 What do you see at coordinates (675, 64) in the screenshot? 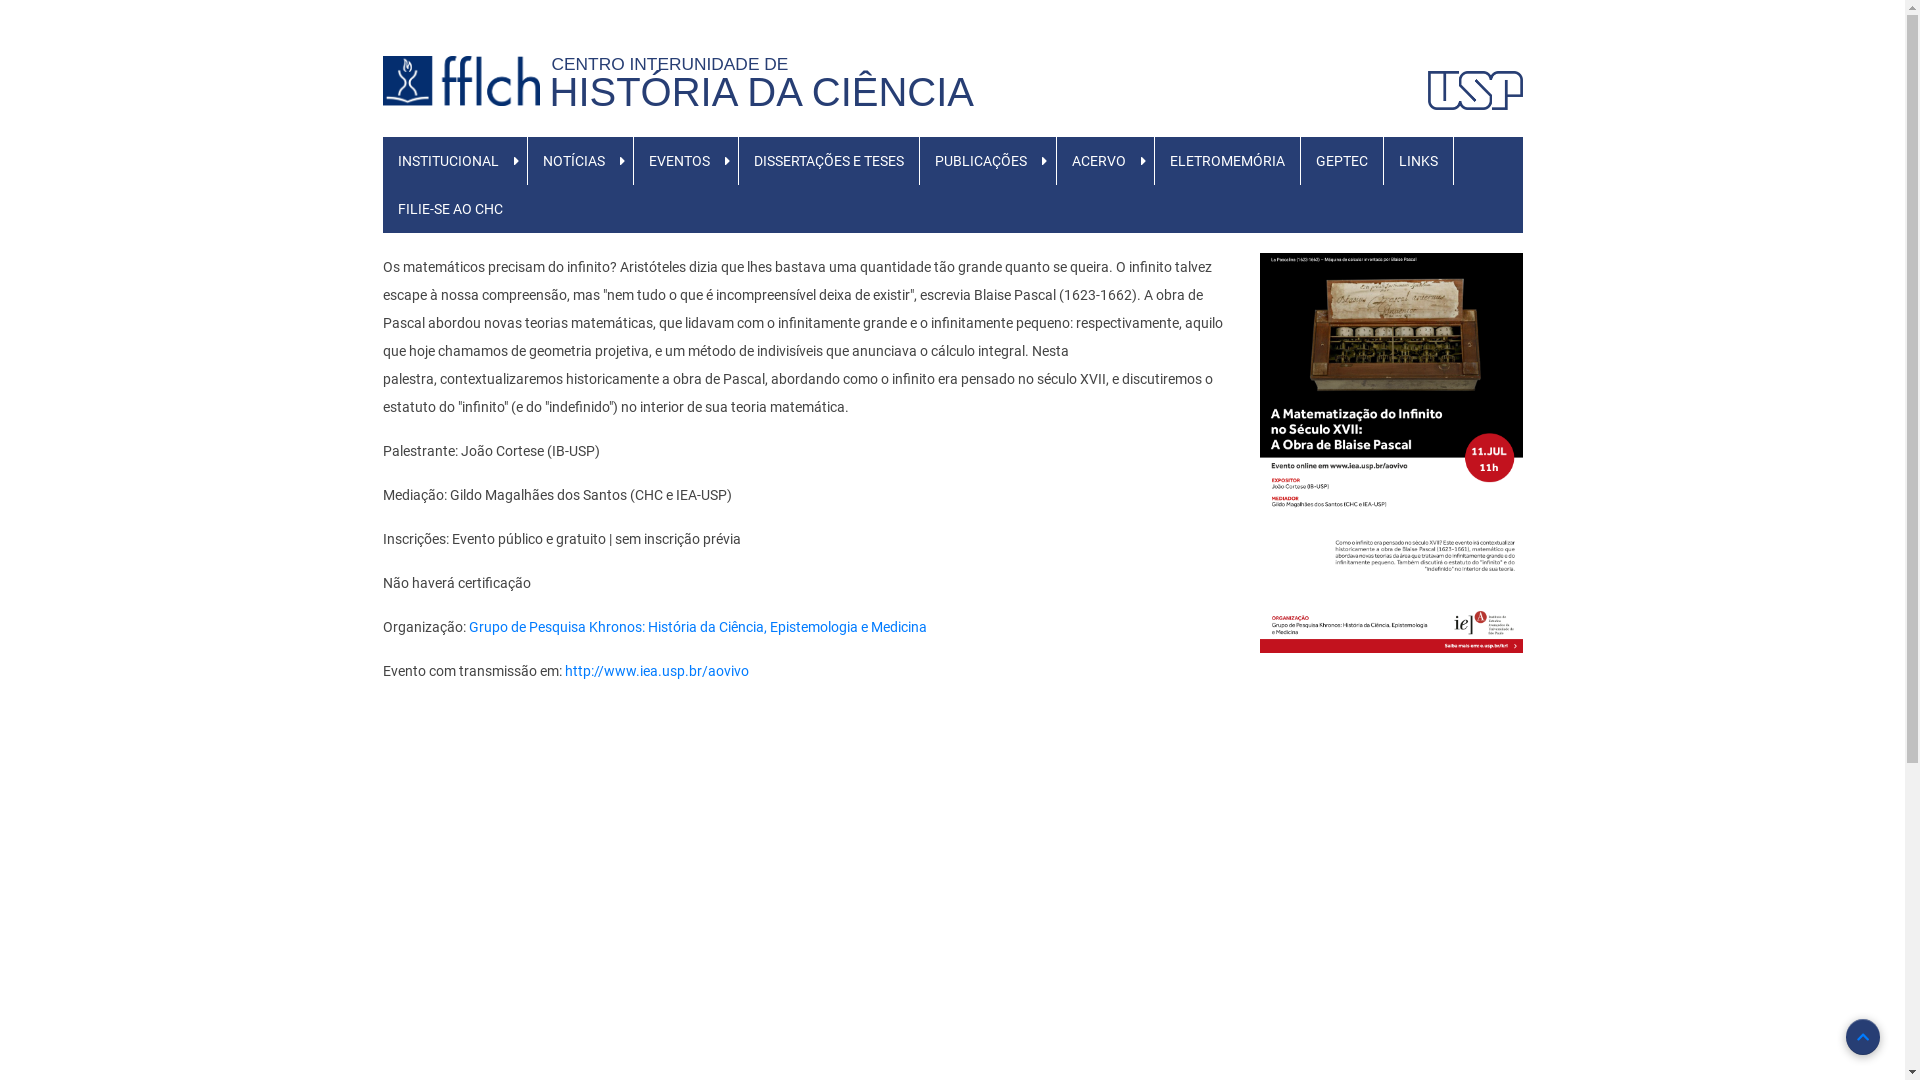
I see `CENTRO INTERUNIDADE DE  ` at bounding box center [675, 64].